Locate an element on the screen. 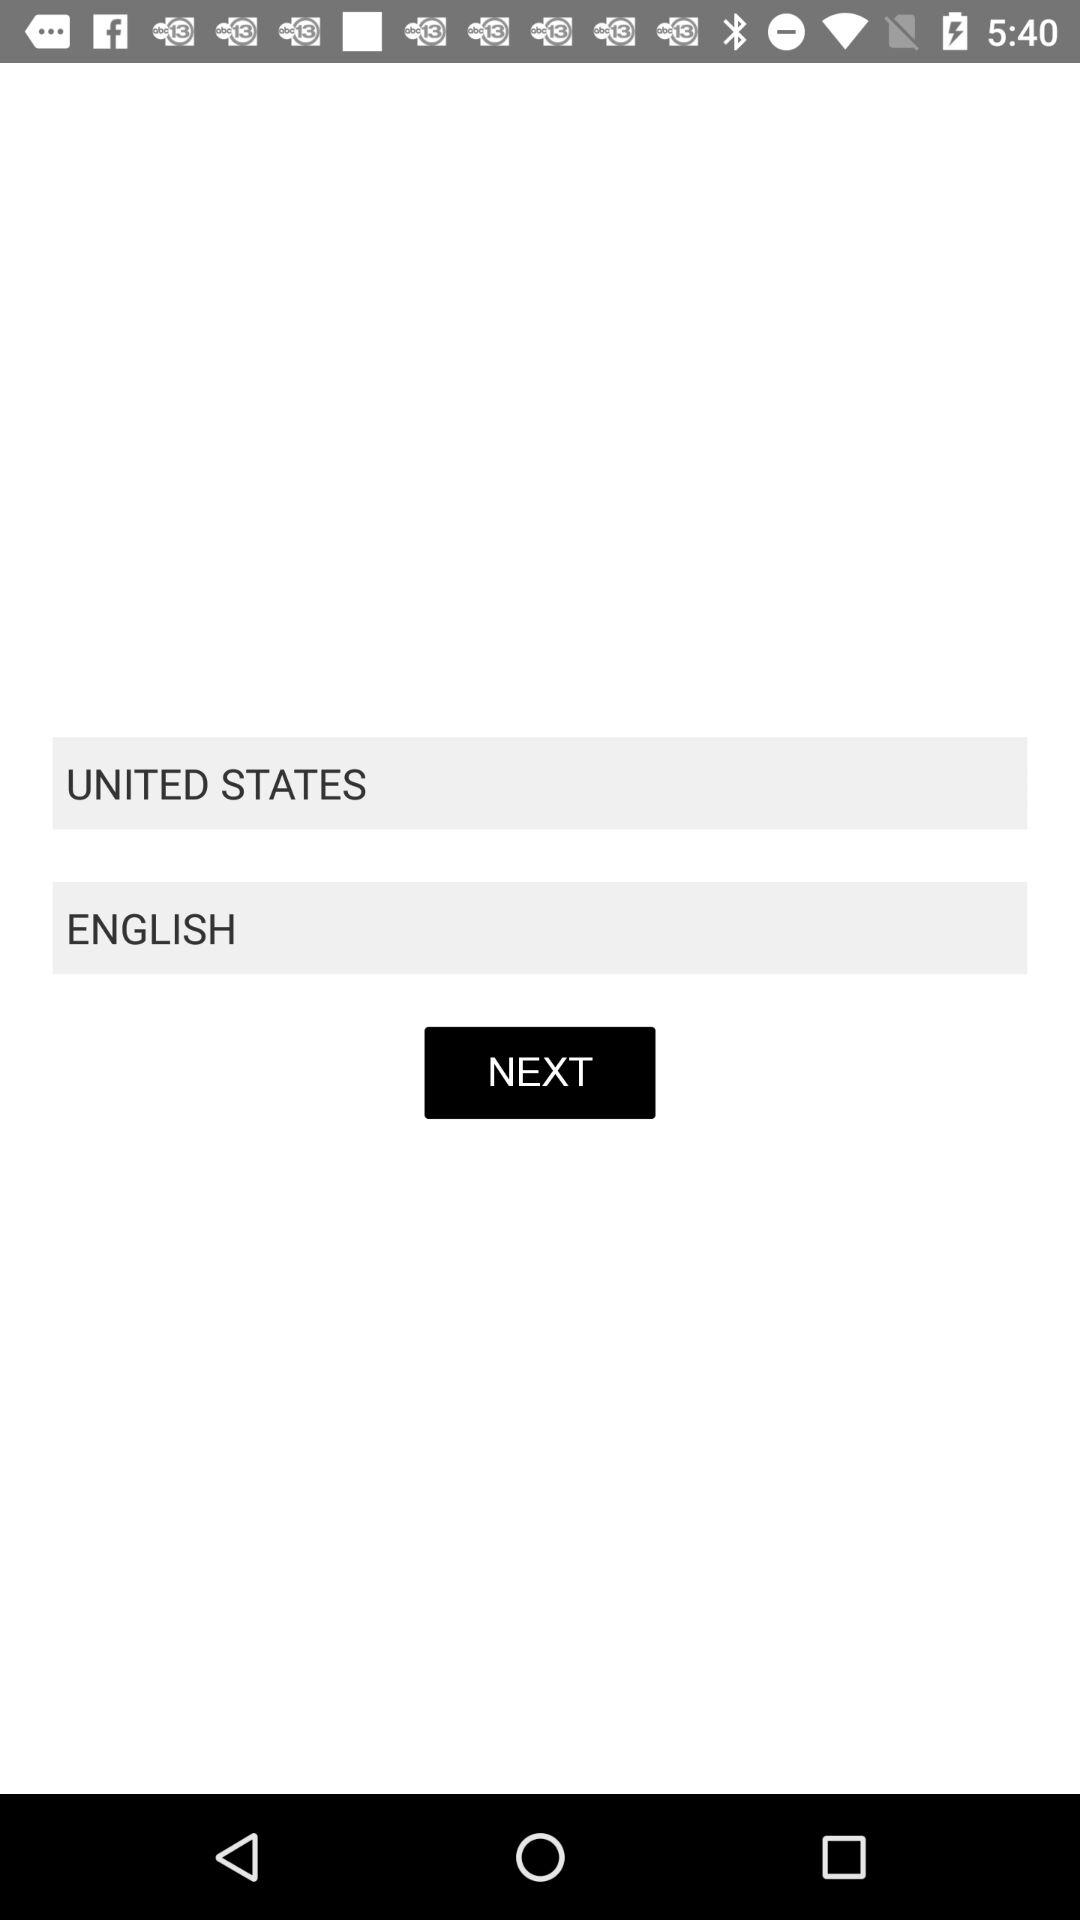 This screenshot has height=1920, width=1080. turn on item below the united states is located at coordinates (540, 928).